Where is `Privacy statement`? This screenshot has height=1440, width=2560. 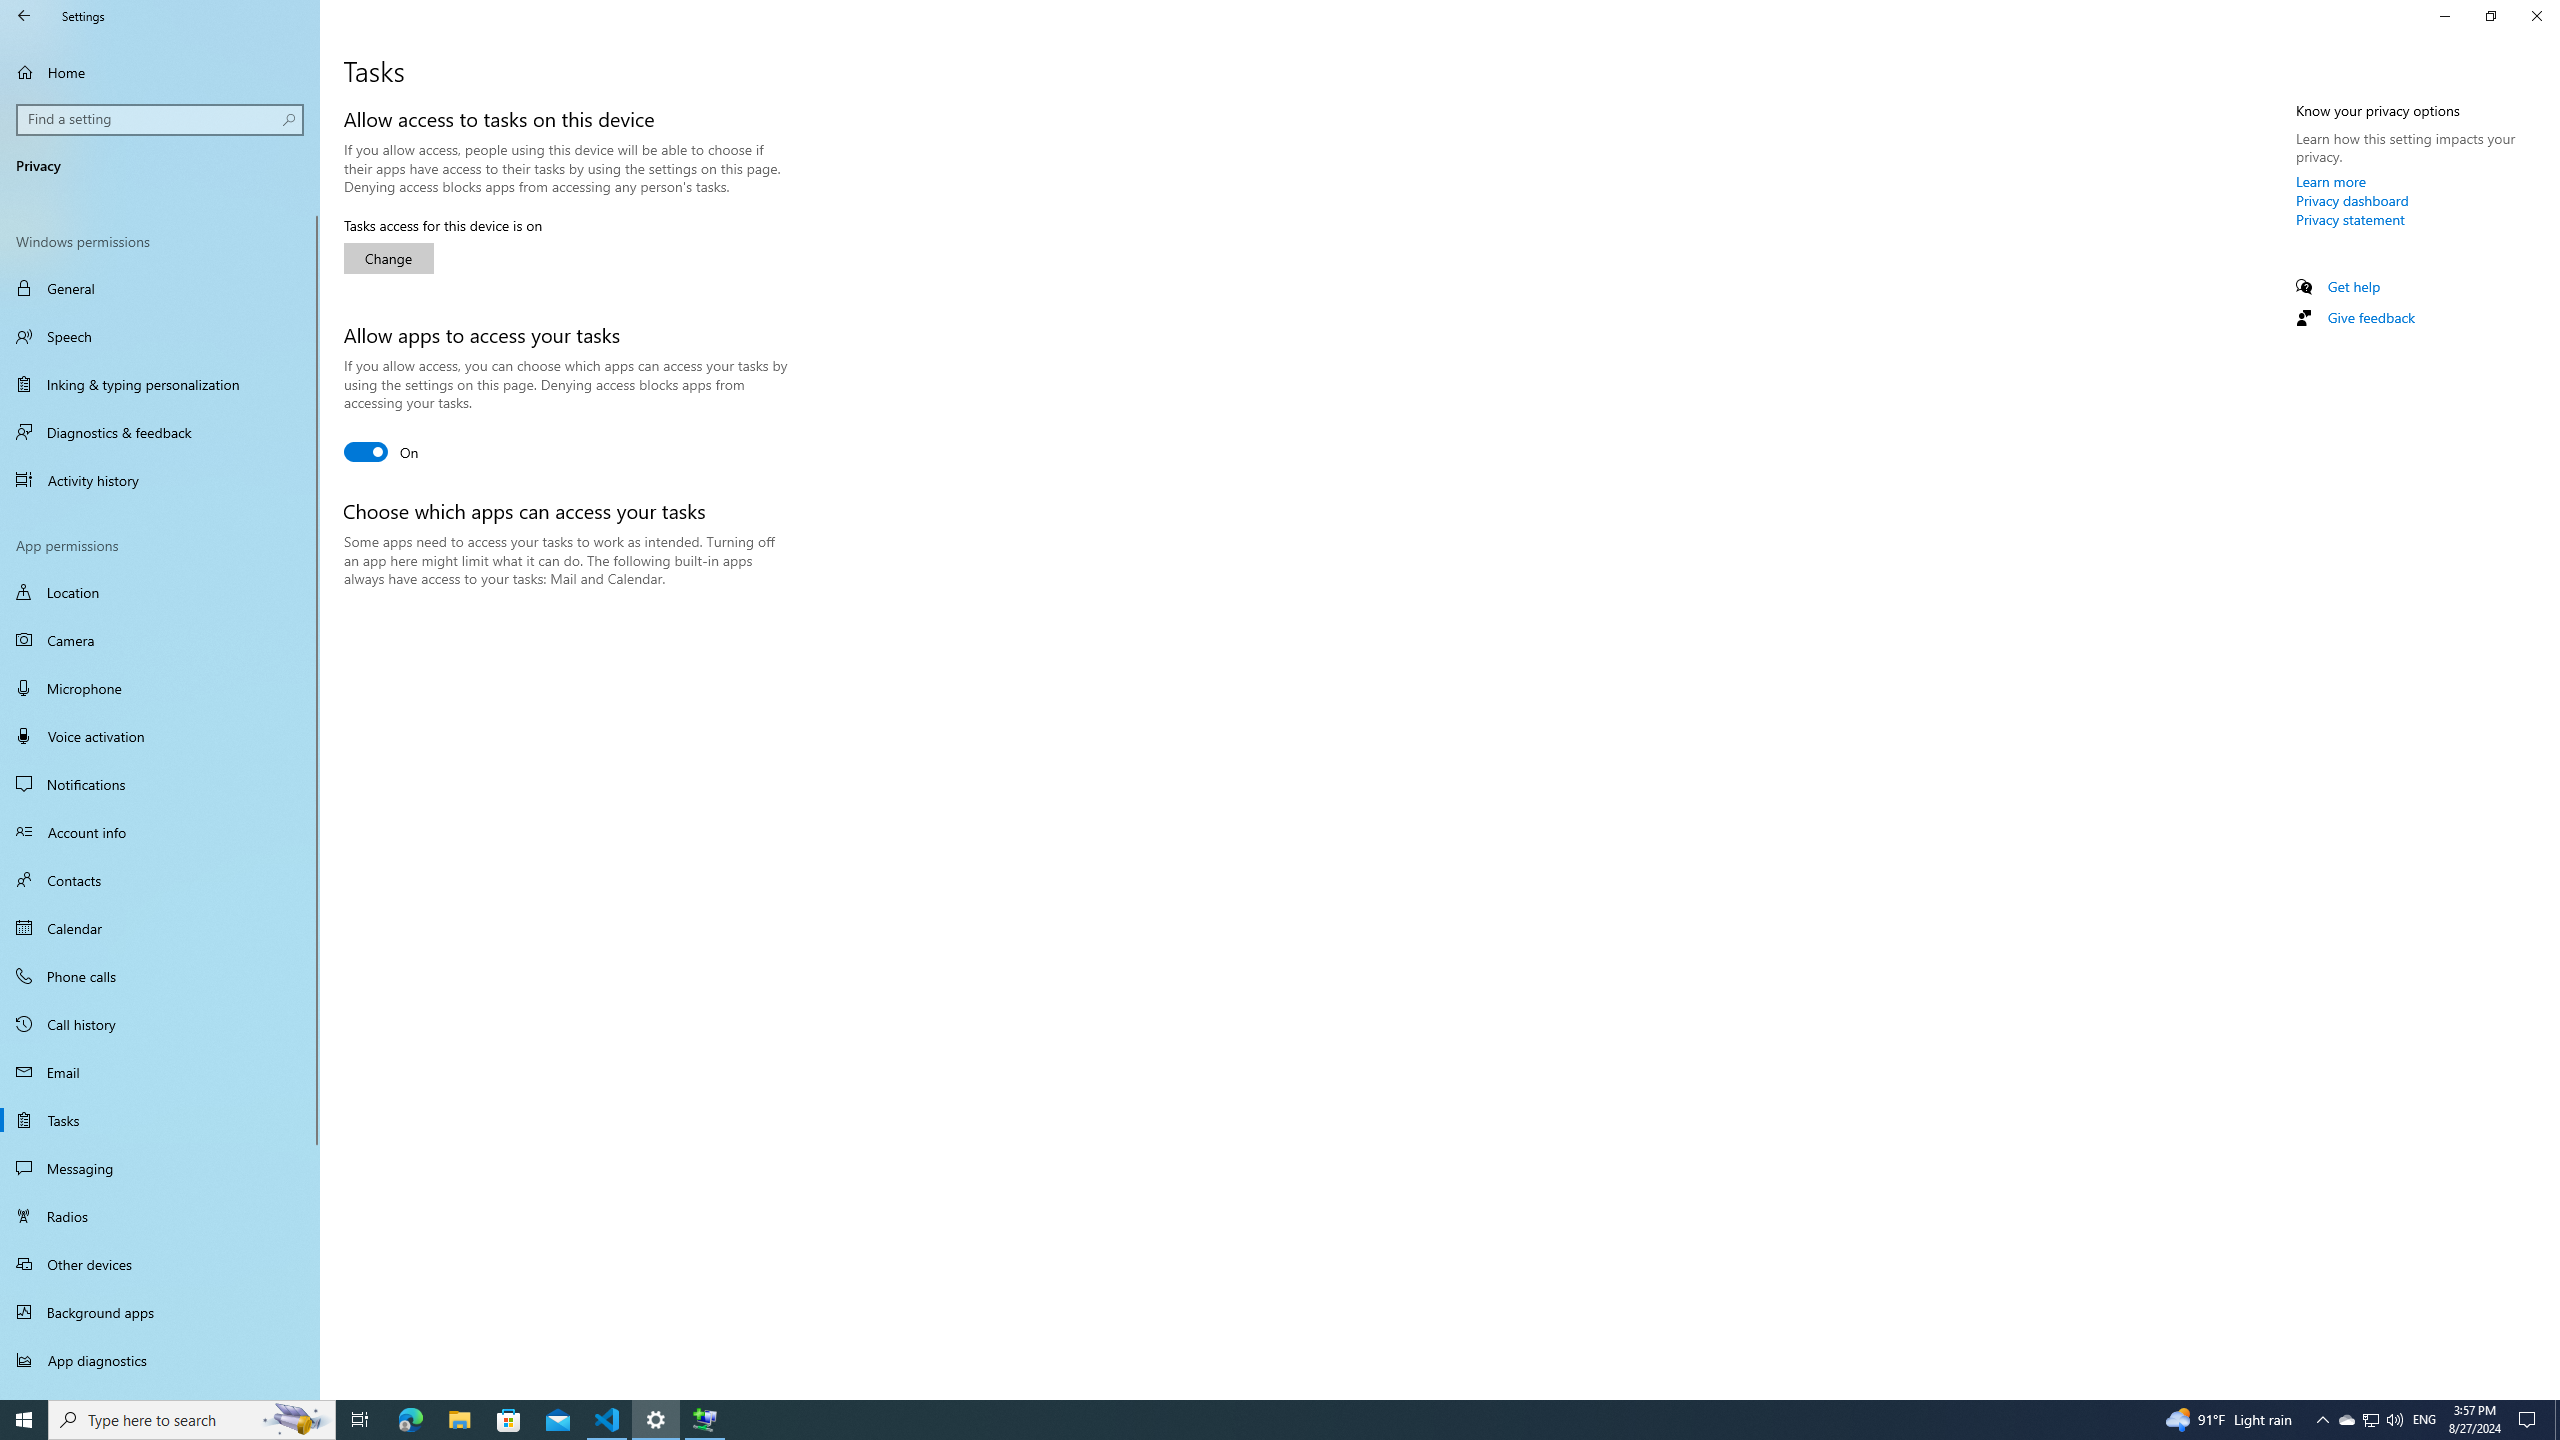
Privacy statement is located at coordinates (2350, 219).